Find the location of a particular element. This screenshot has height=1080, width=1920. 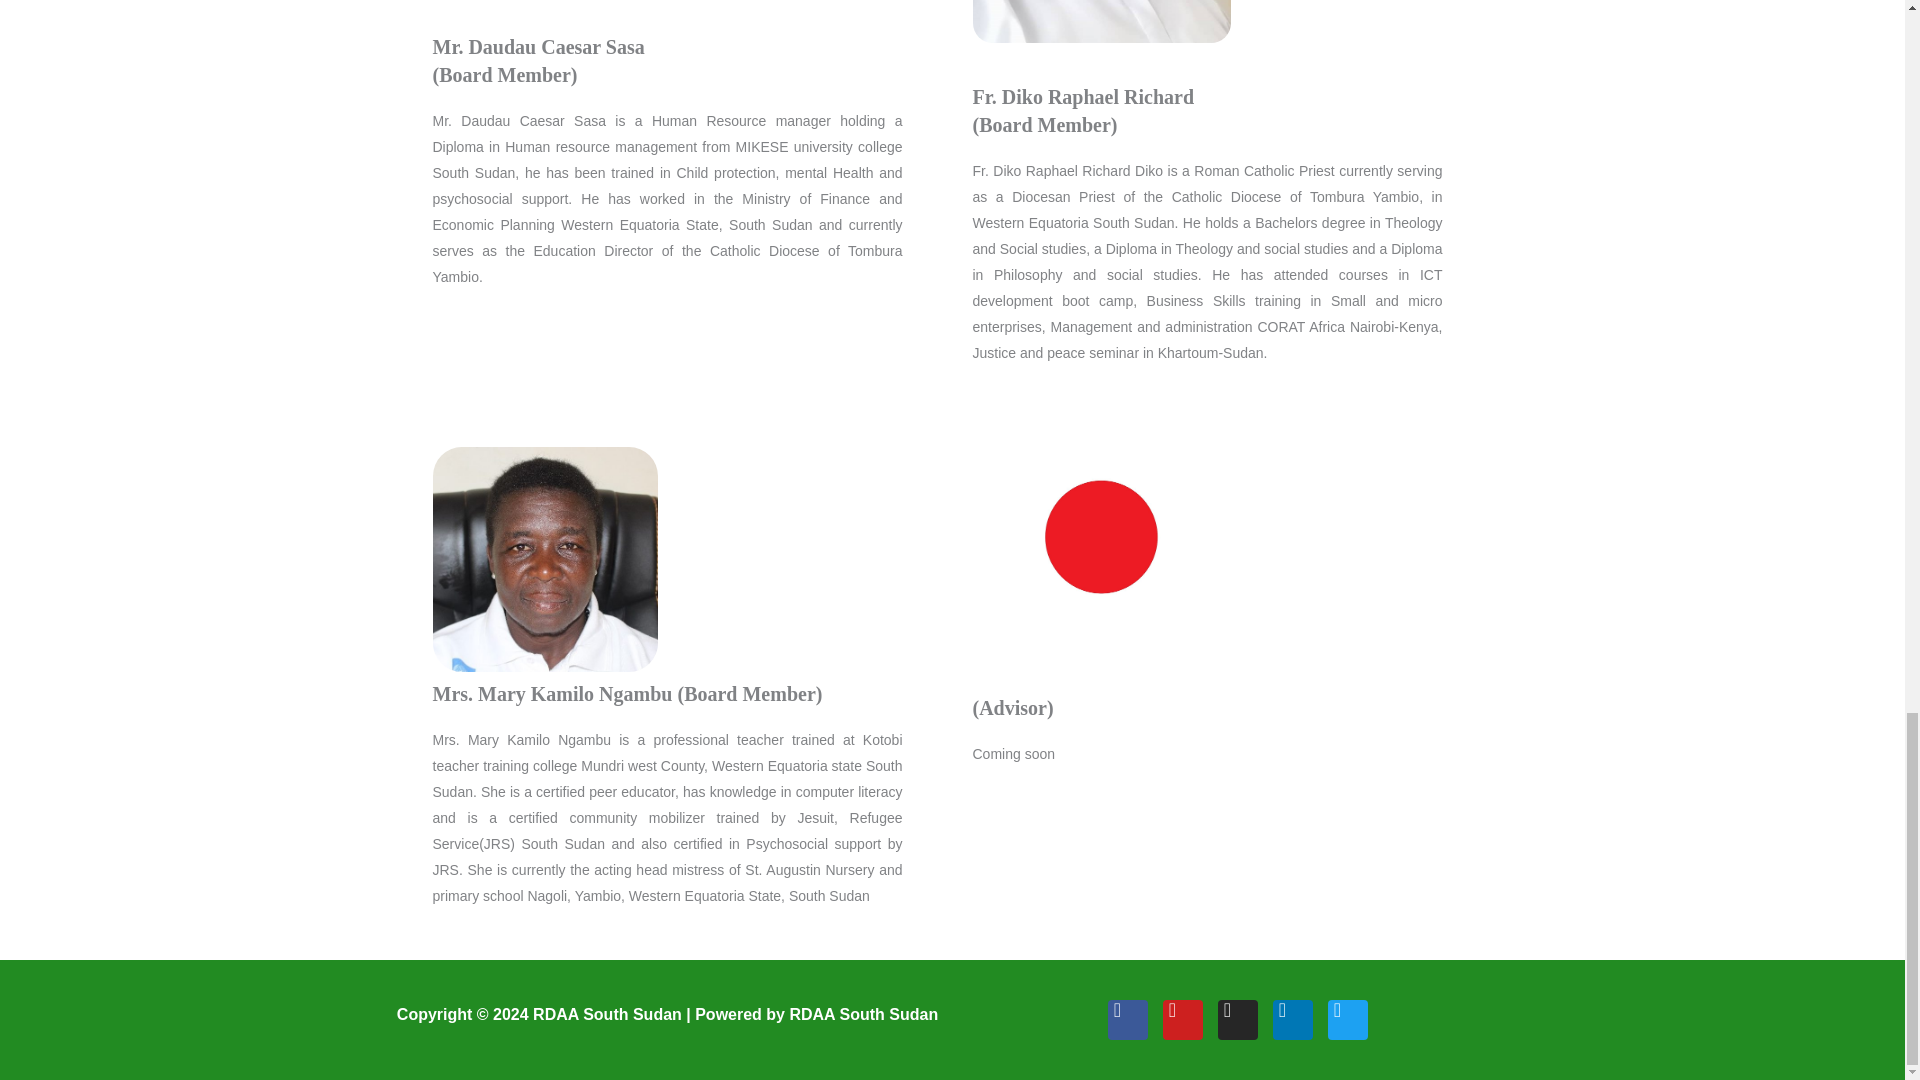

Fr Raphael is located at coordinates (1100, 22).